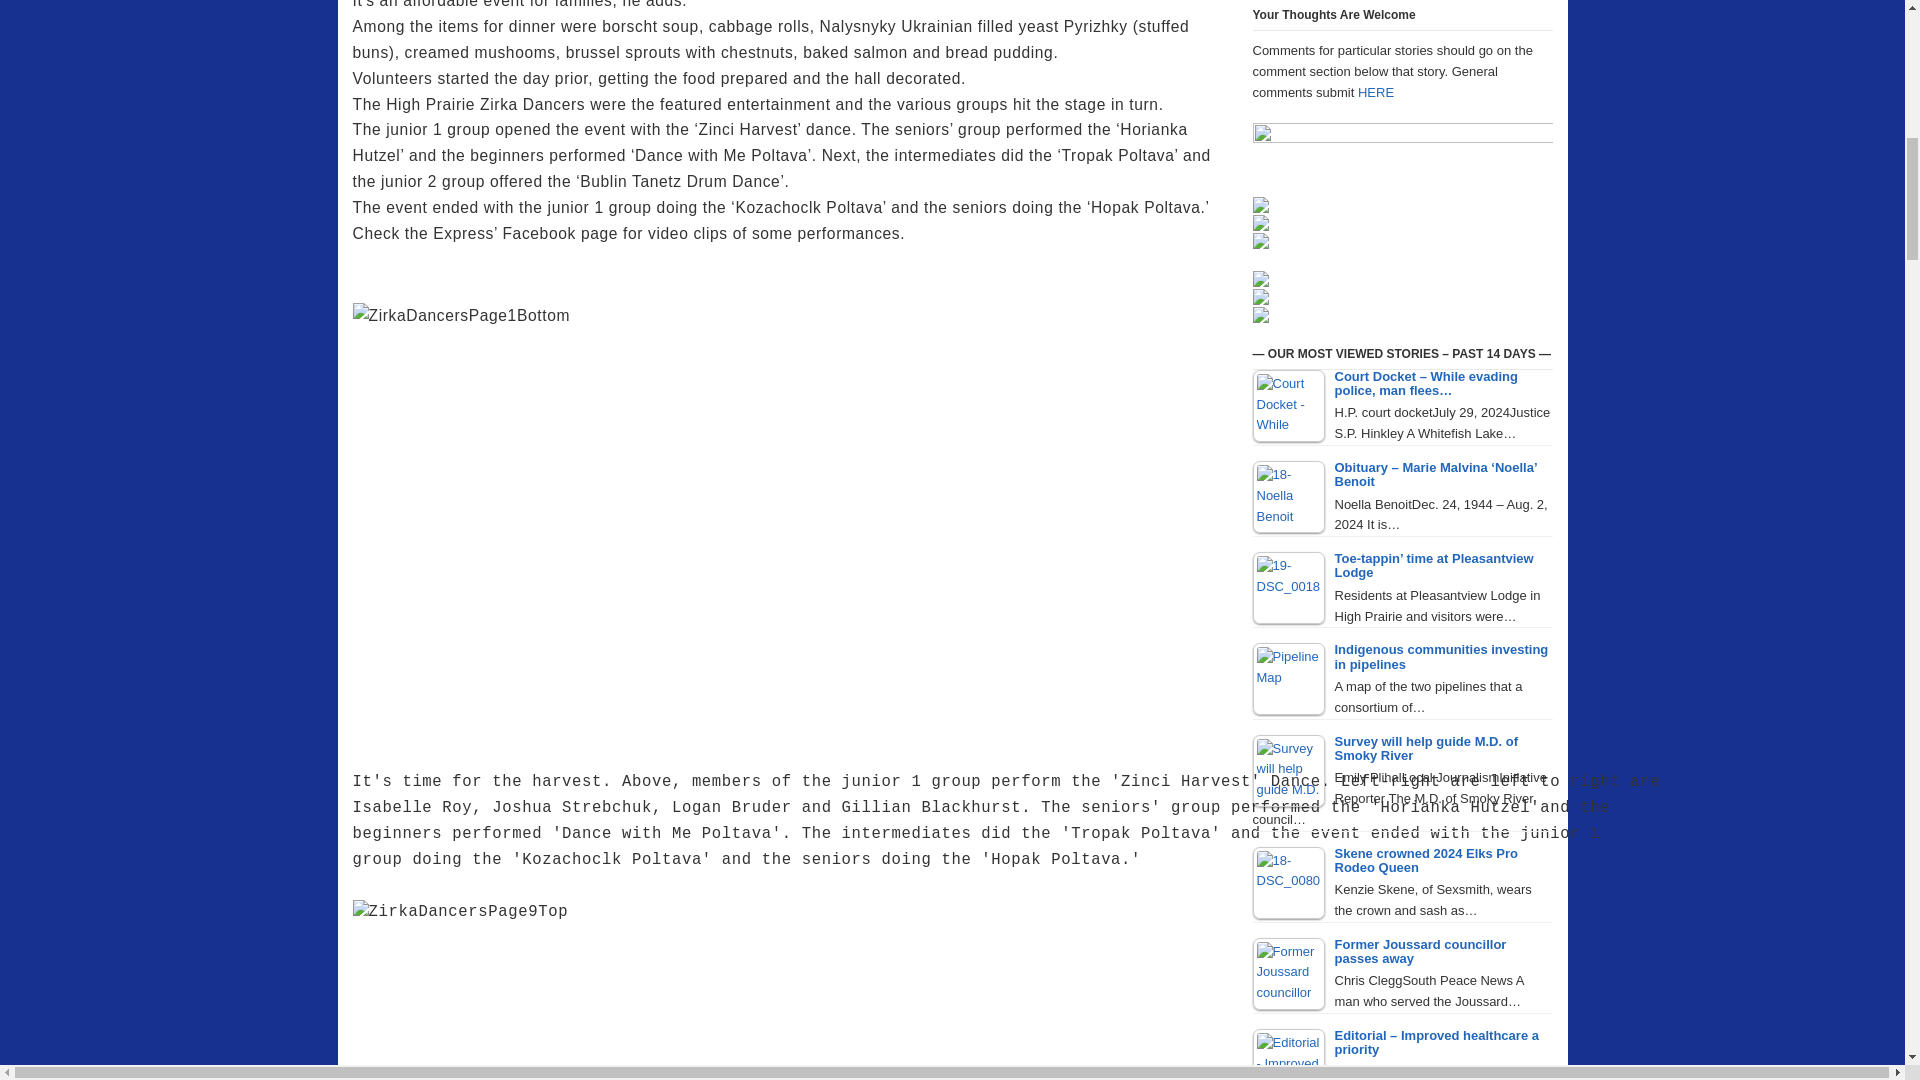 Image resolution: width=1920 pixels, height=1080 pixels. Describe the element at coordinates (1288, 882) in the screenshot. I see `Skene crowned 2024 Elks Pro Rodeo Queen` at that location.